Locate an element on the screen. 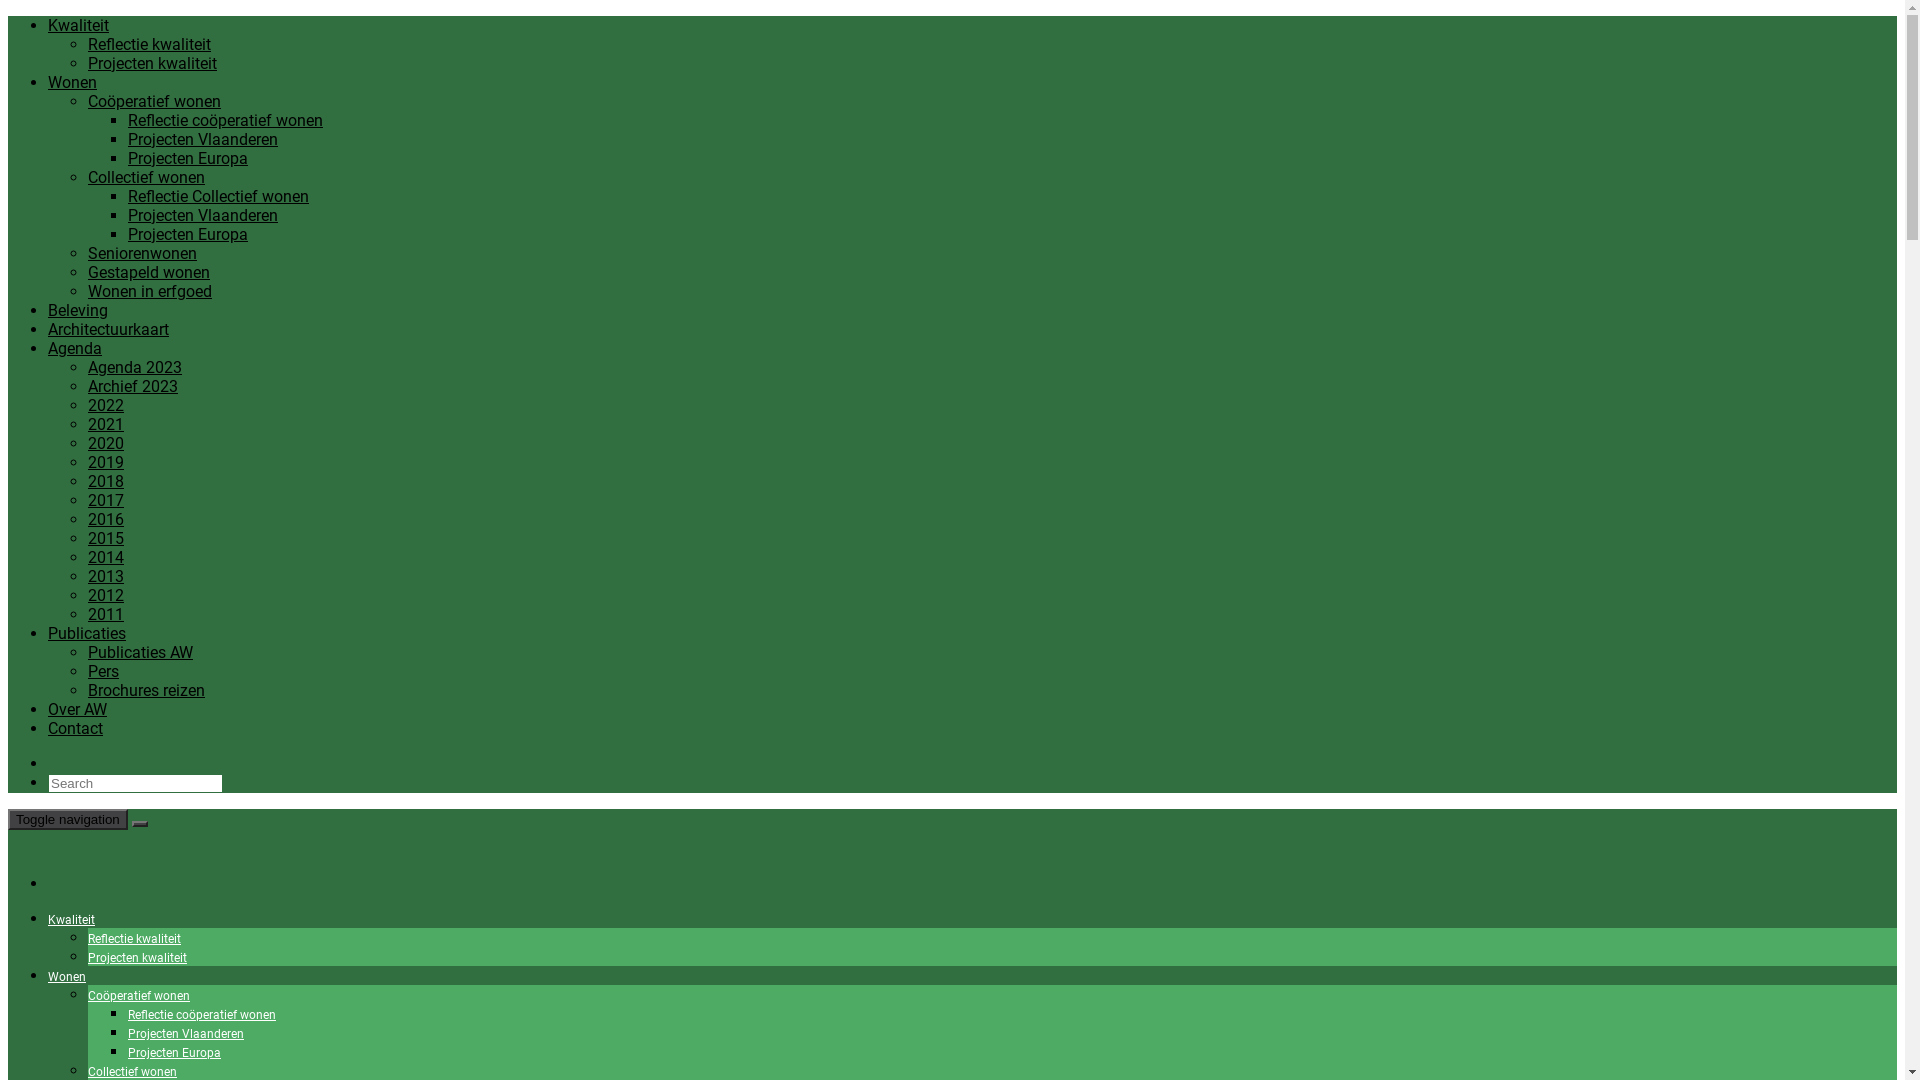  Architectuurkaart is located at coordinates (108, 330).